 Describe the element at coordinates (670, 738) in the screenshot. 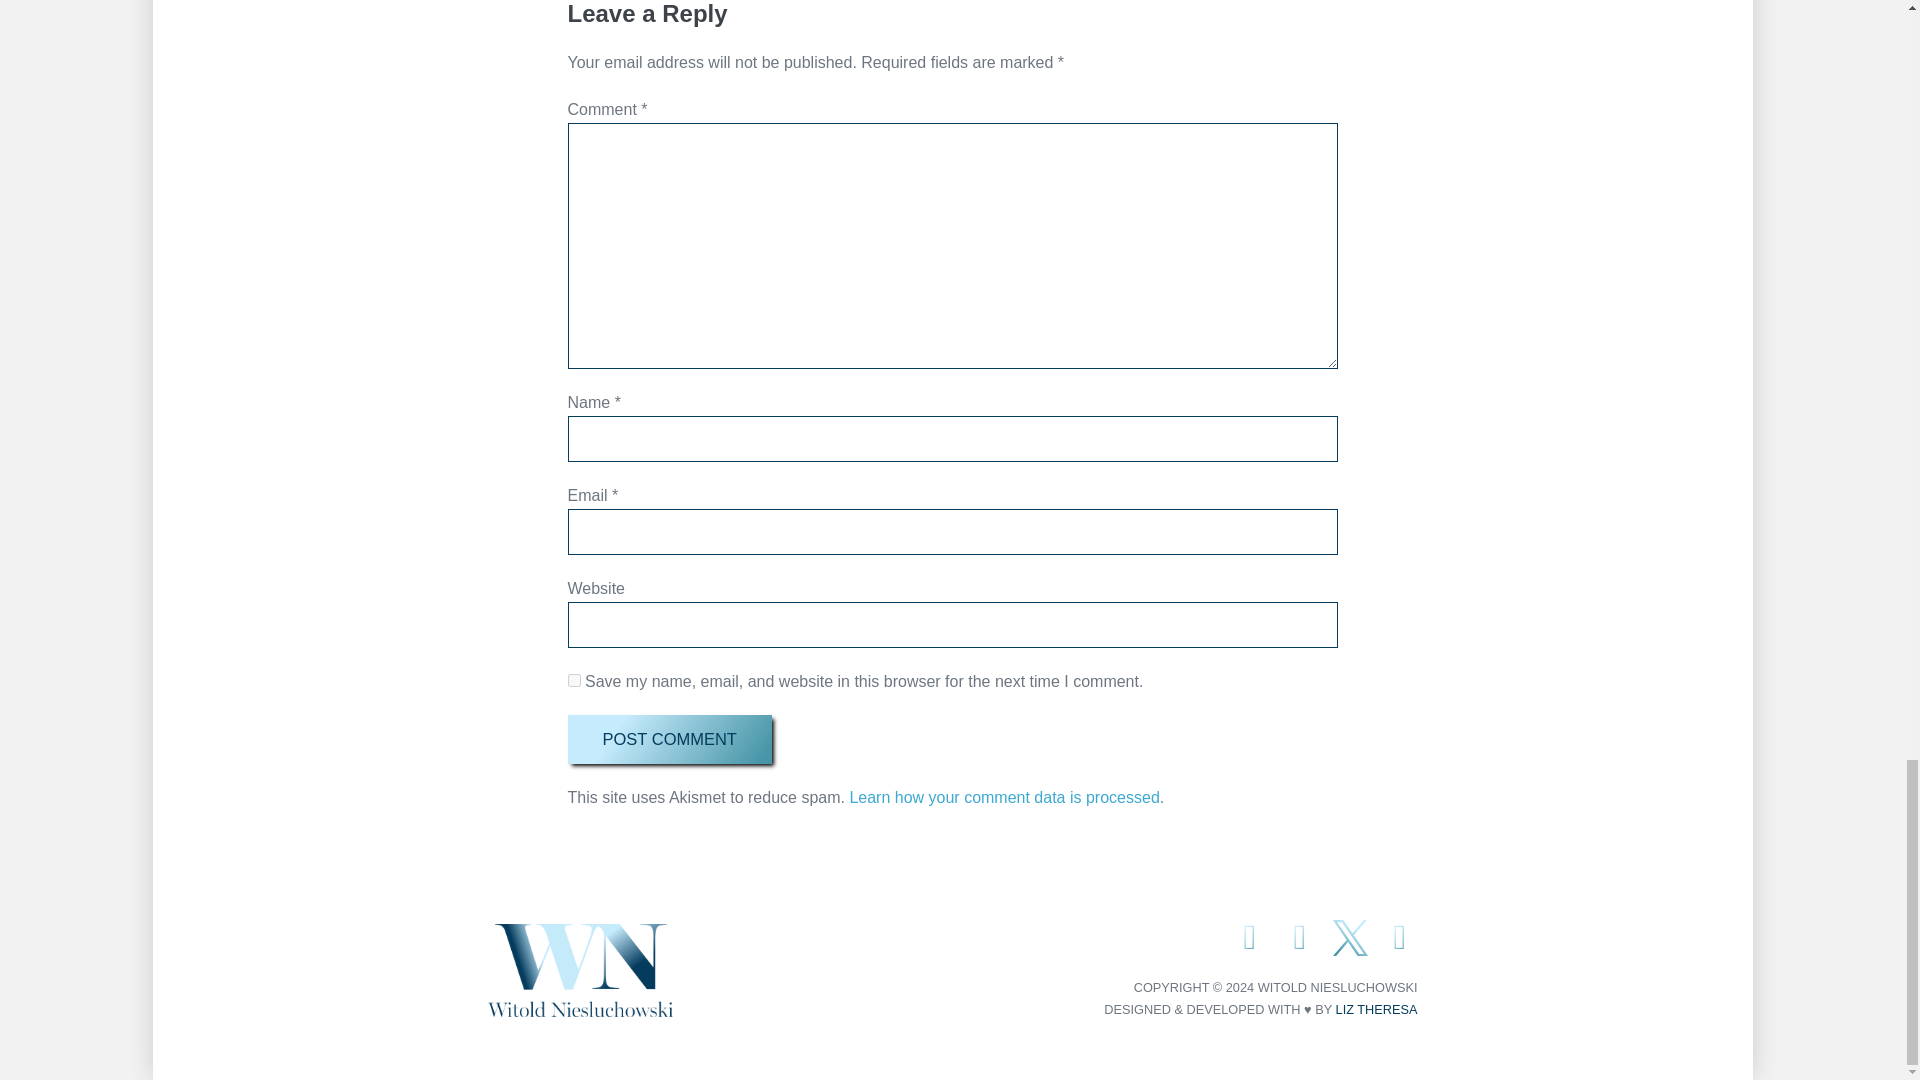

I see `Post Comment` at that location.